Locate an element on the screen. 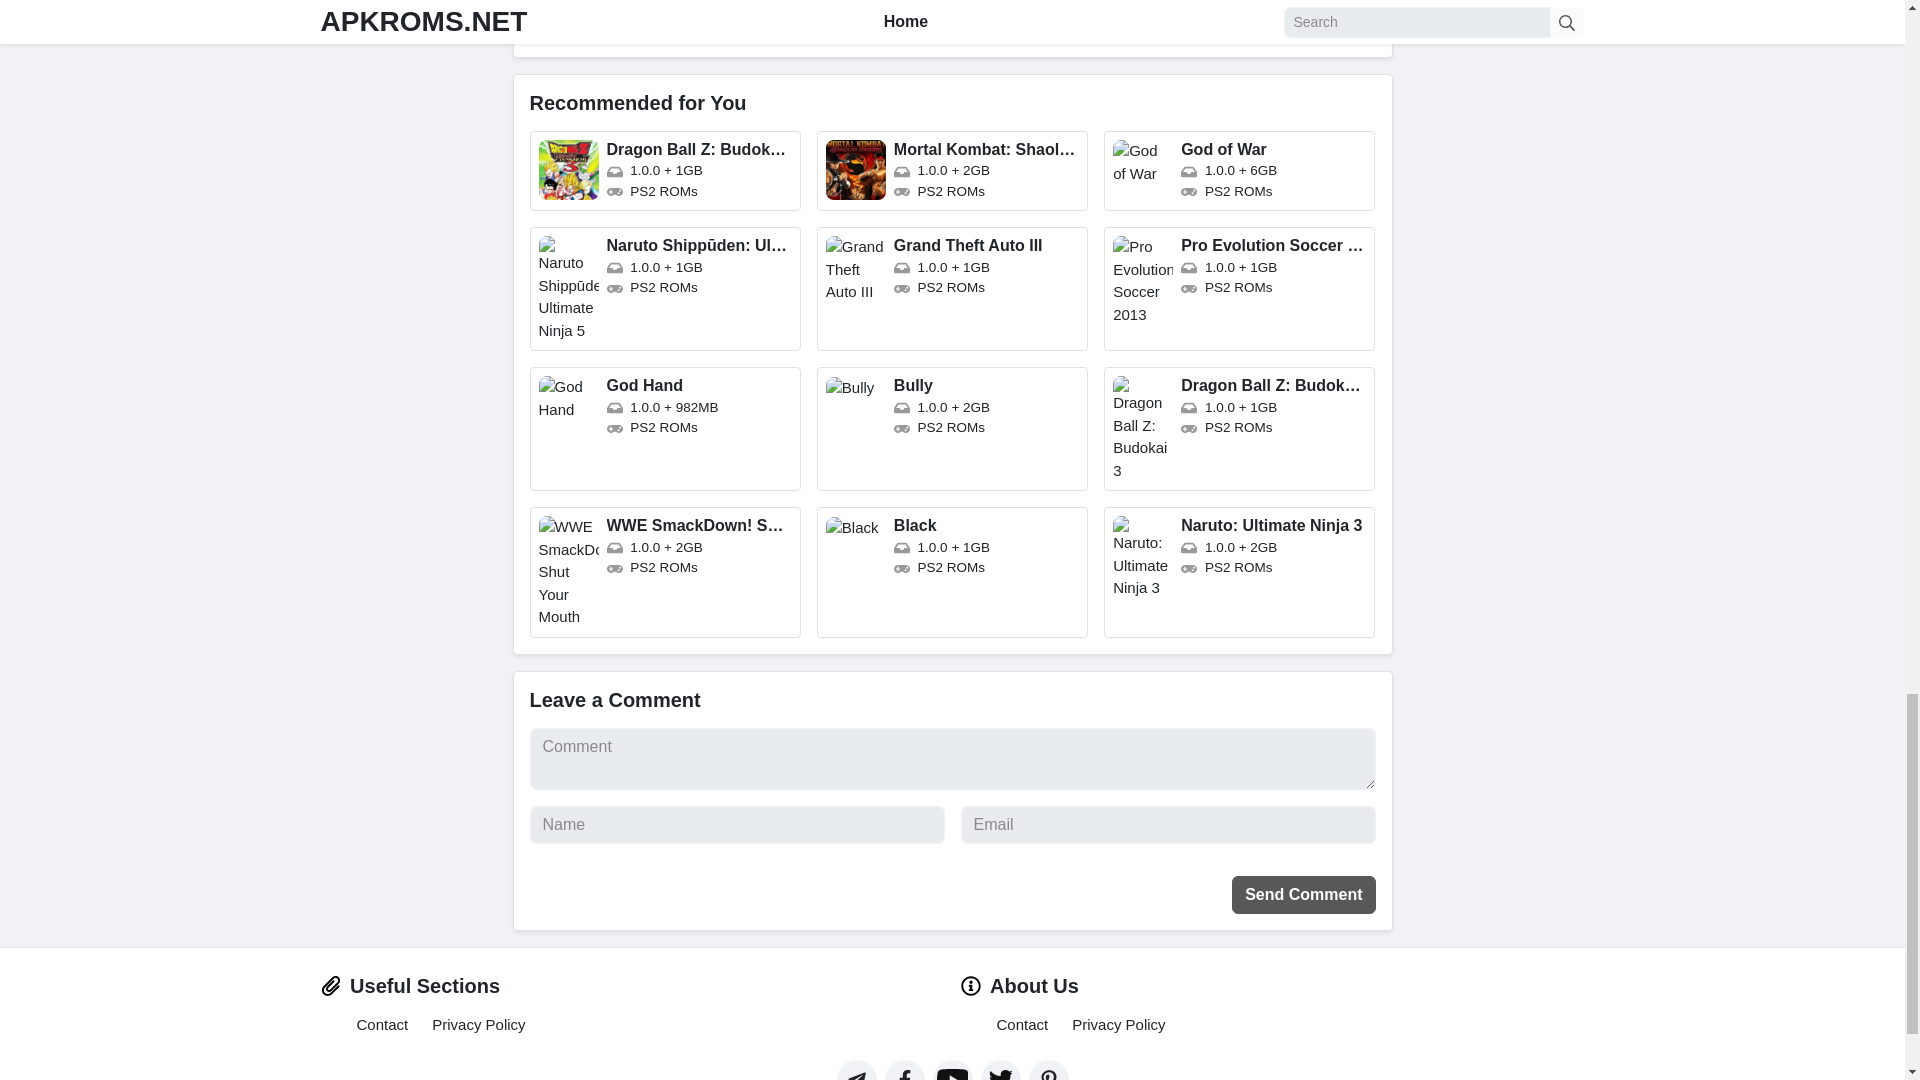  Dragon Ball Z: Budokai 3 is located at coordinates (1239, 429).